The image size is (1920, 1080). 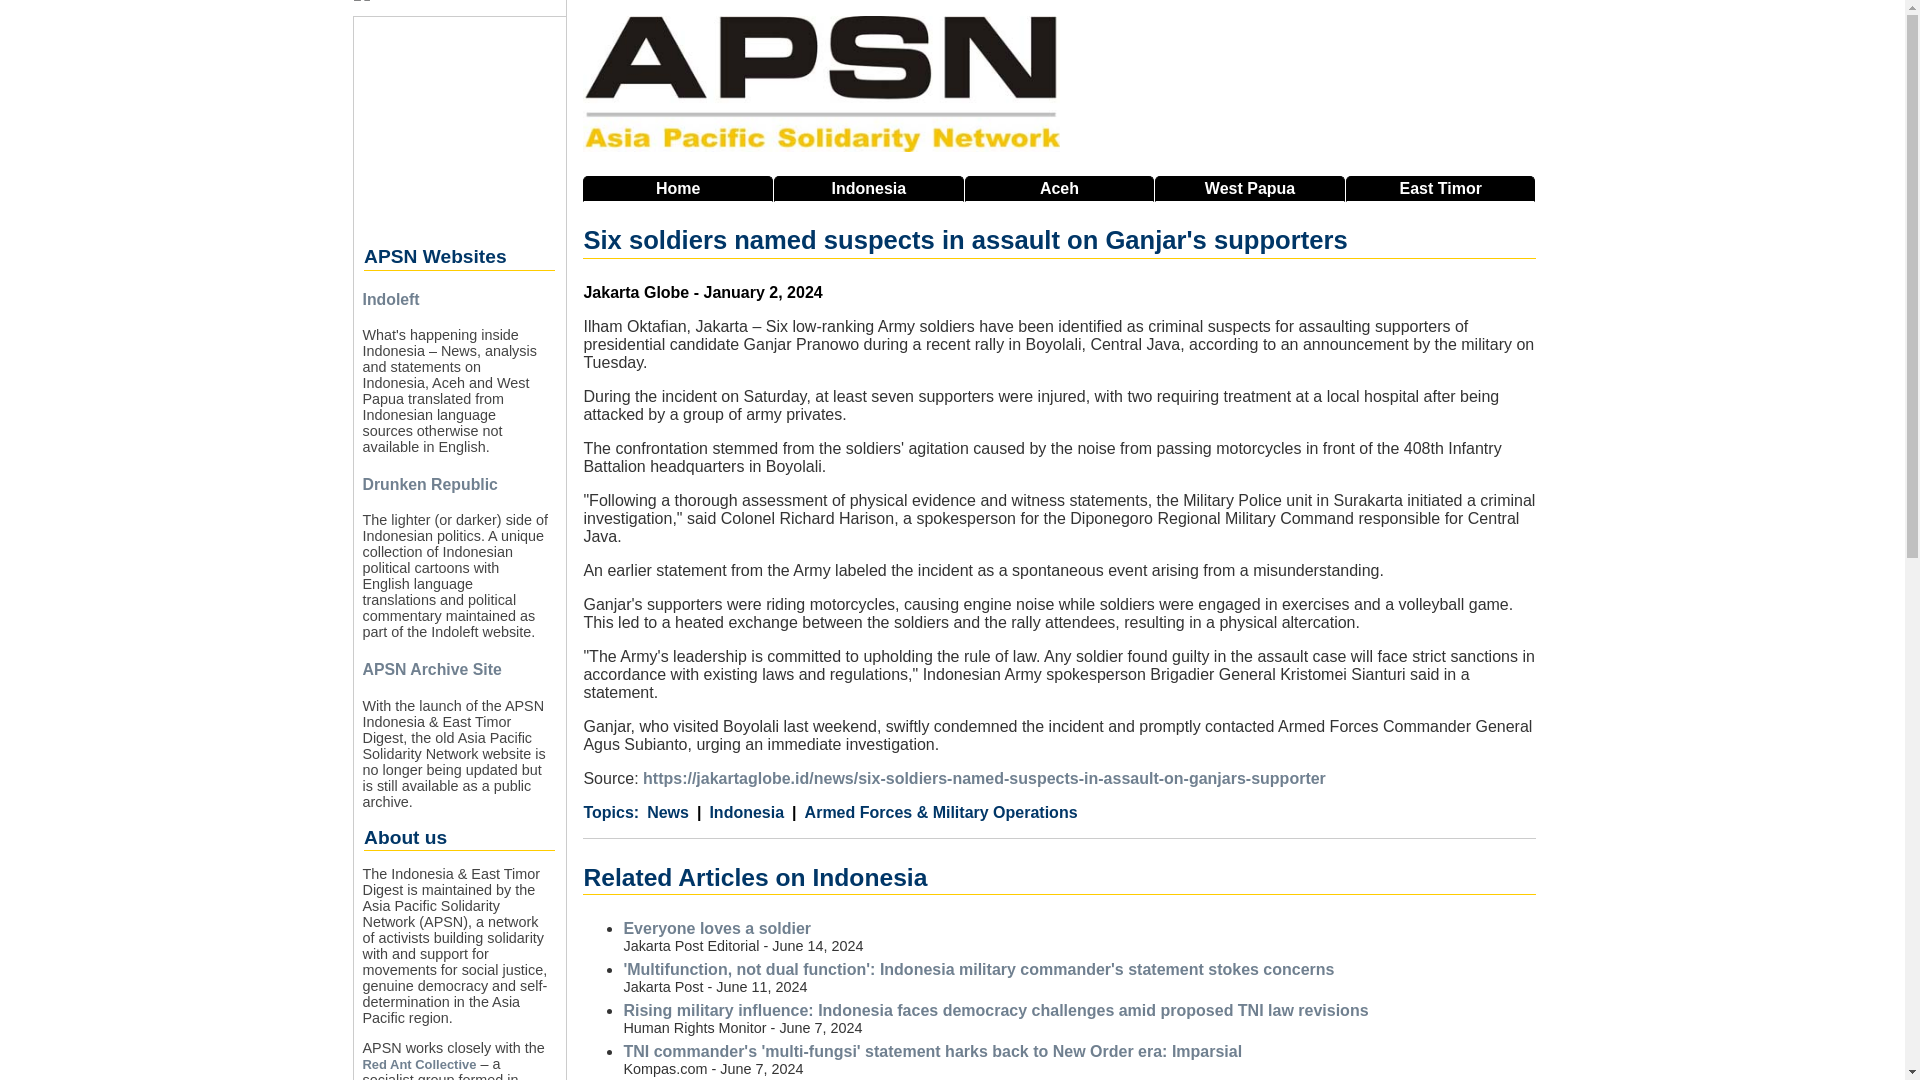 What do you see at coordinates (430, 484) in the screenshot?
I see `Drunken Republic` at bounding box center [430, 484].